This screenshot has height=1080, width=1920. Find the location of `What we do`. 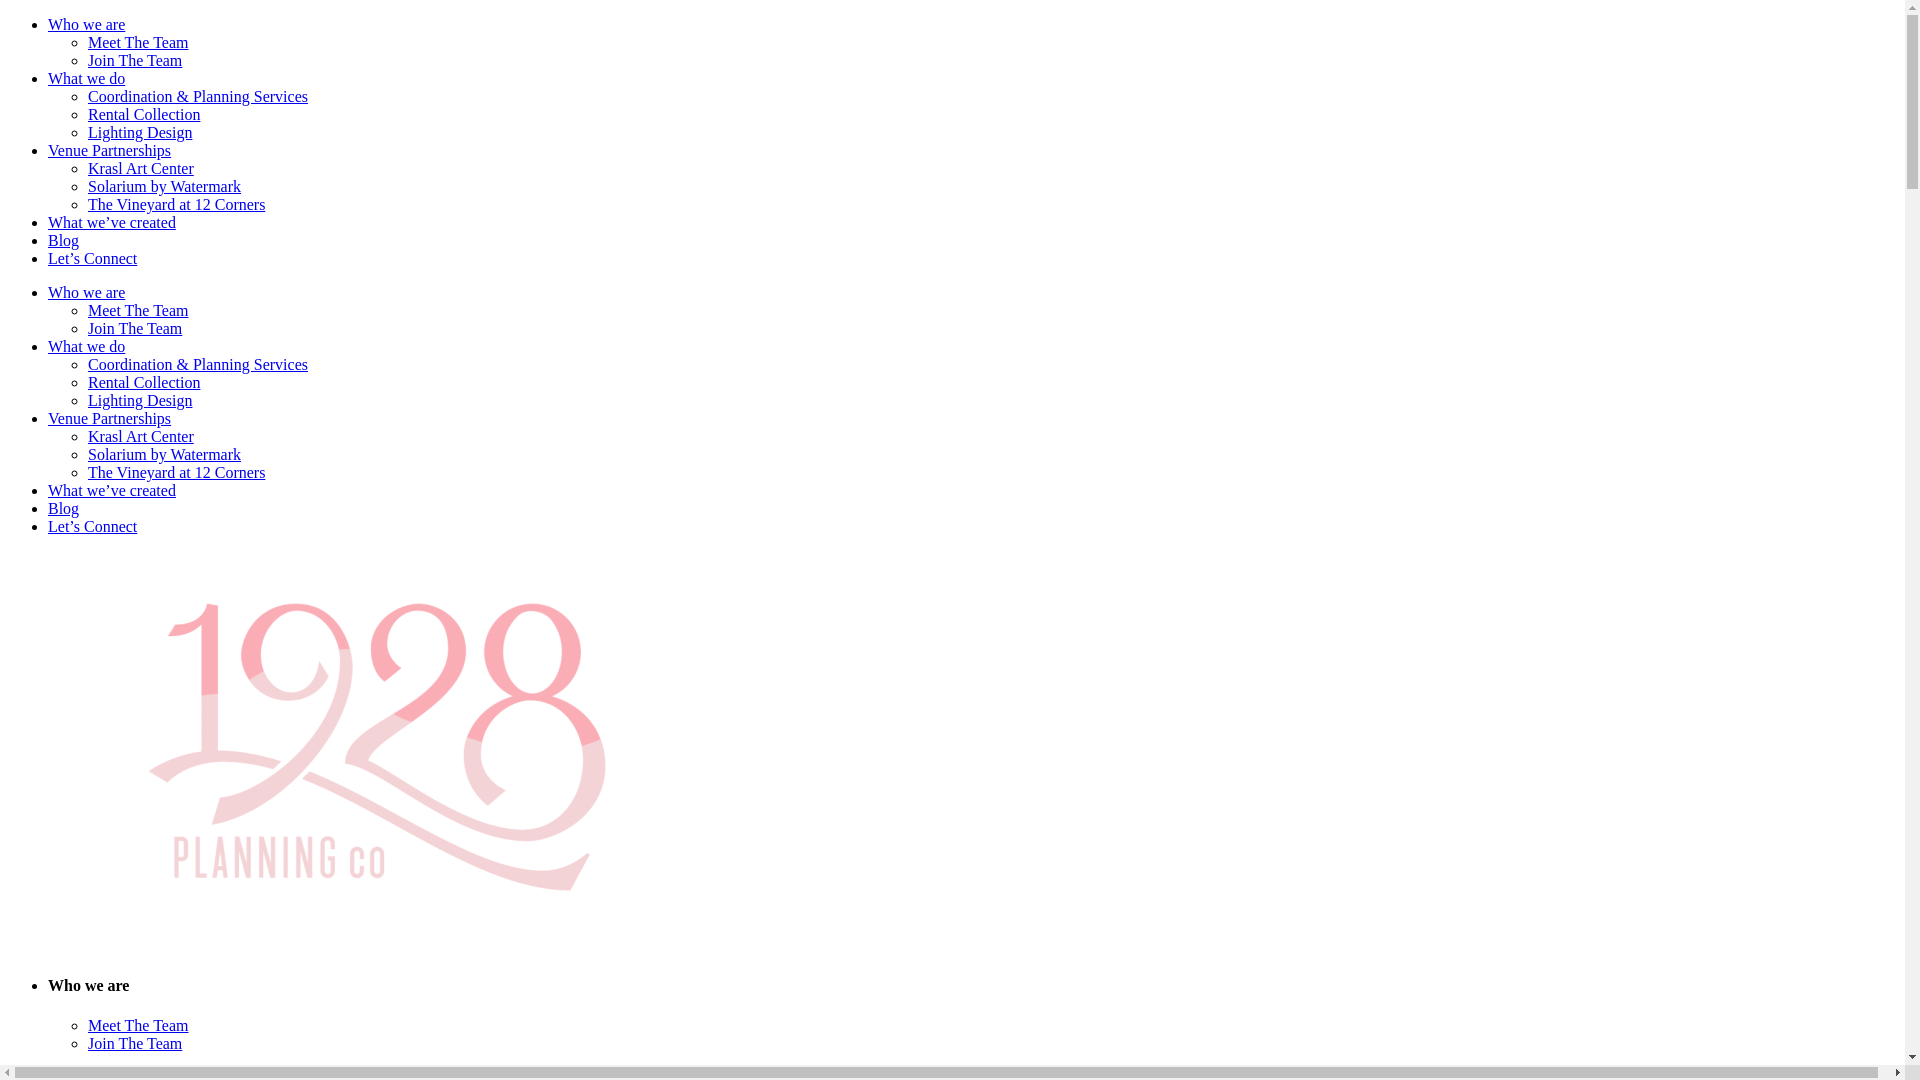

What we do is located at coordinates (86, 78).